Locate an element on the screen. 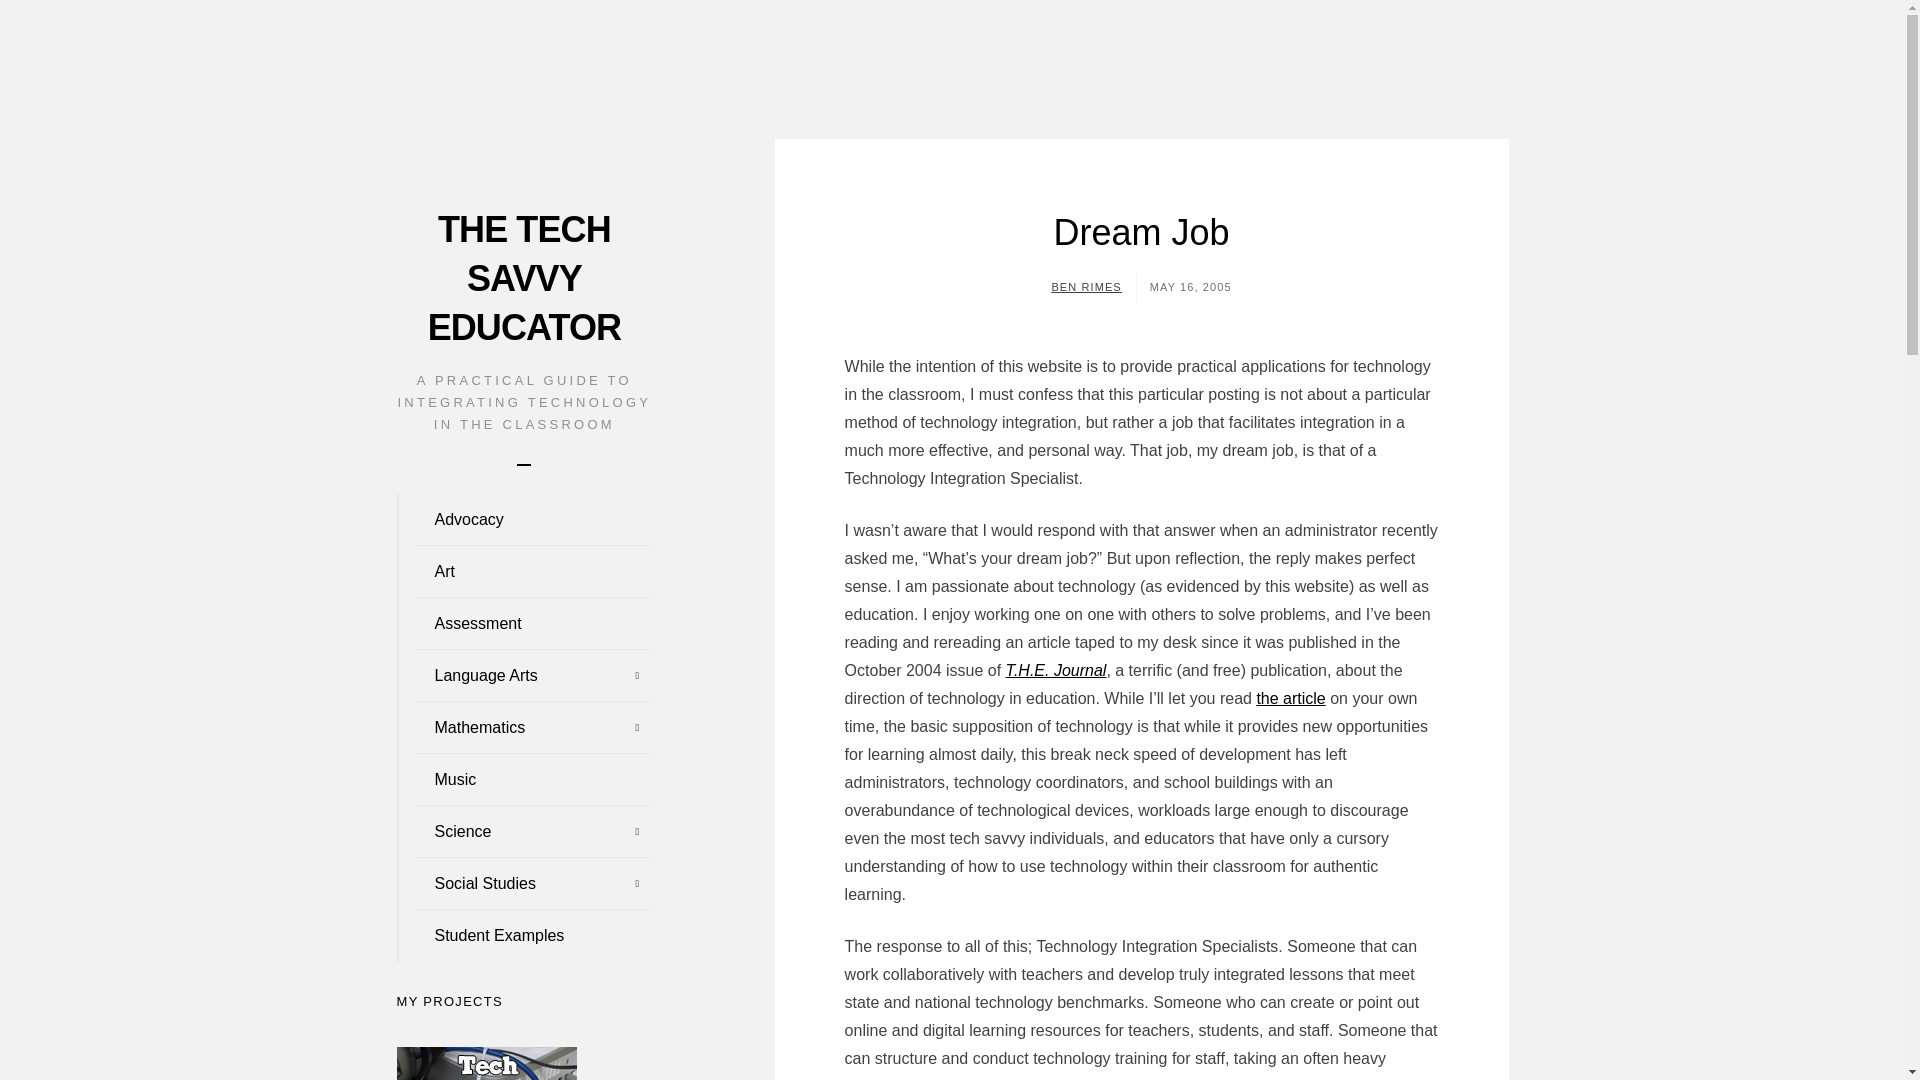 Image resolution: width=1920 pixels, height=1080 pixels. Assessment is located at coordinates (524, 624).